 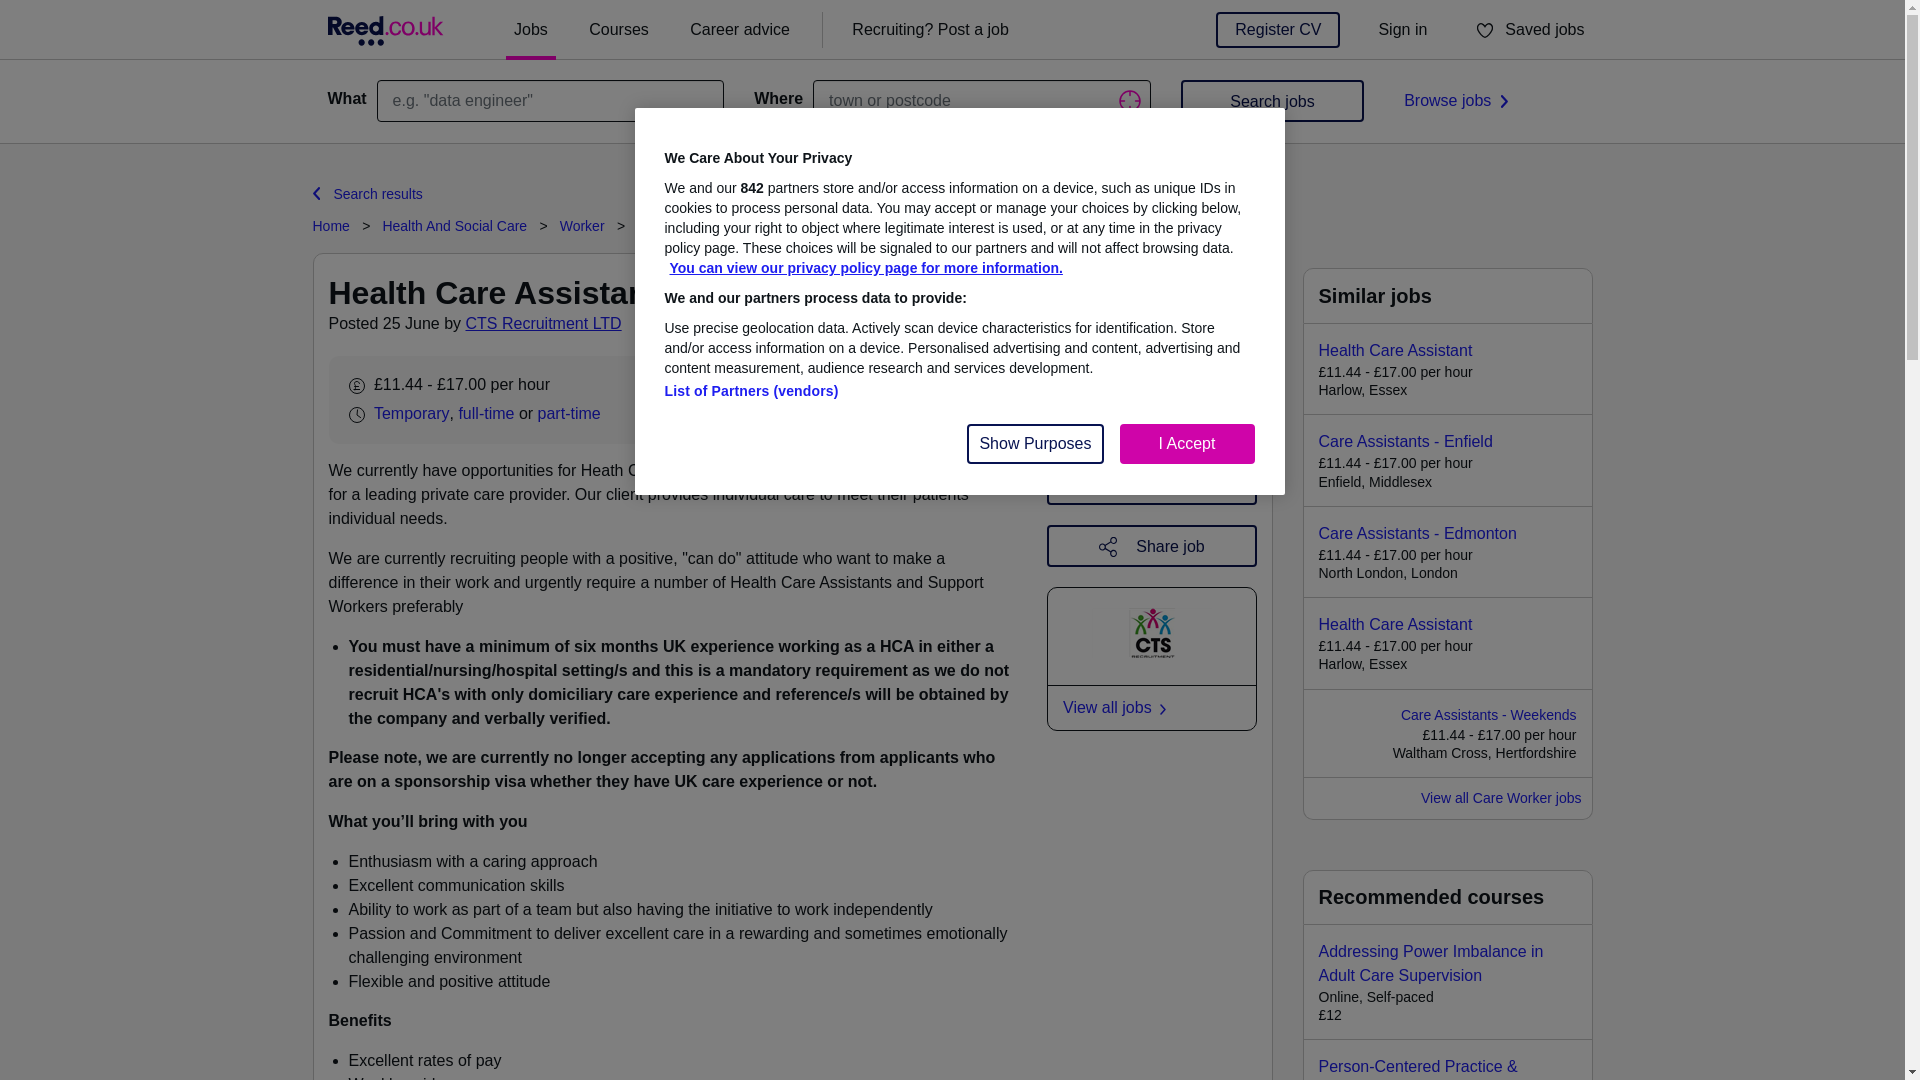 I want to click on Home, so click(x=330, y=226).